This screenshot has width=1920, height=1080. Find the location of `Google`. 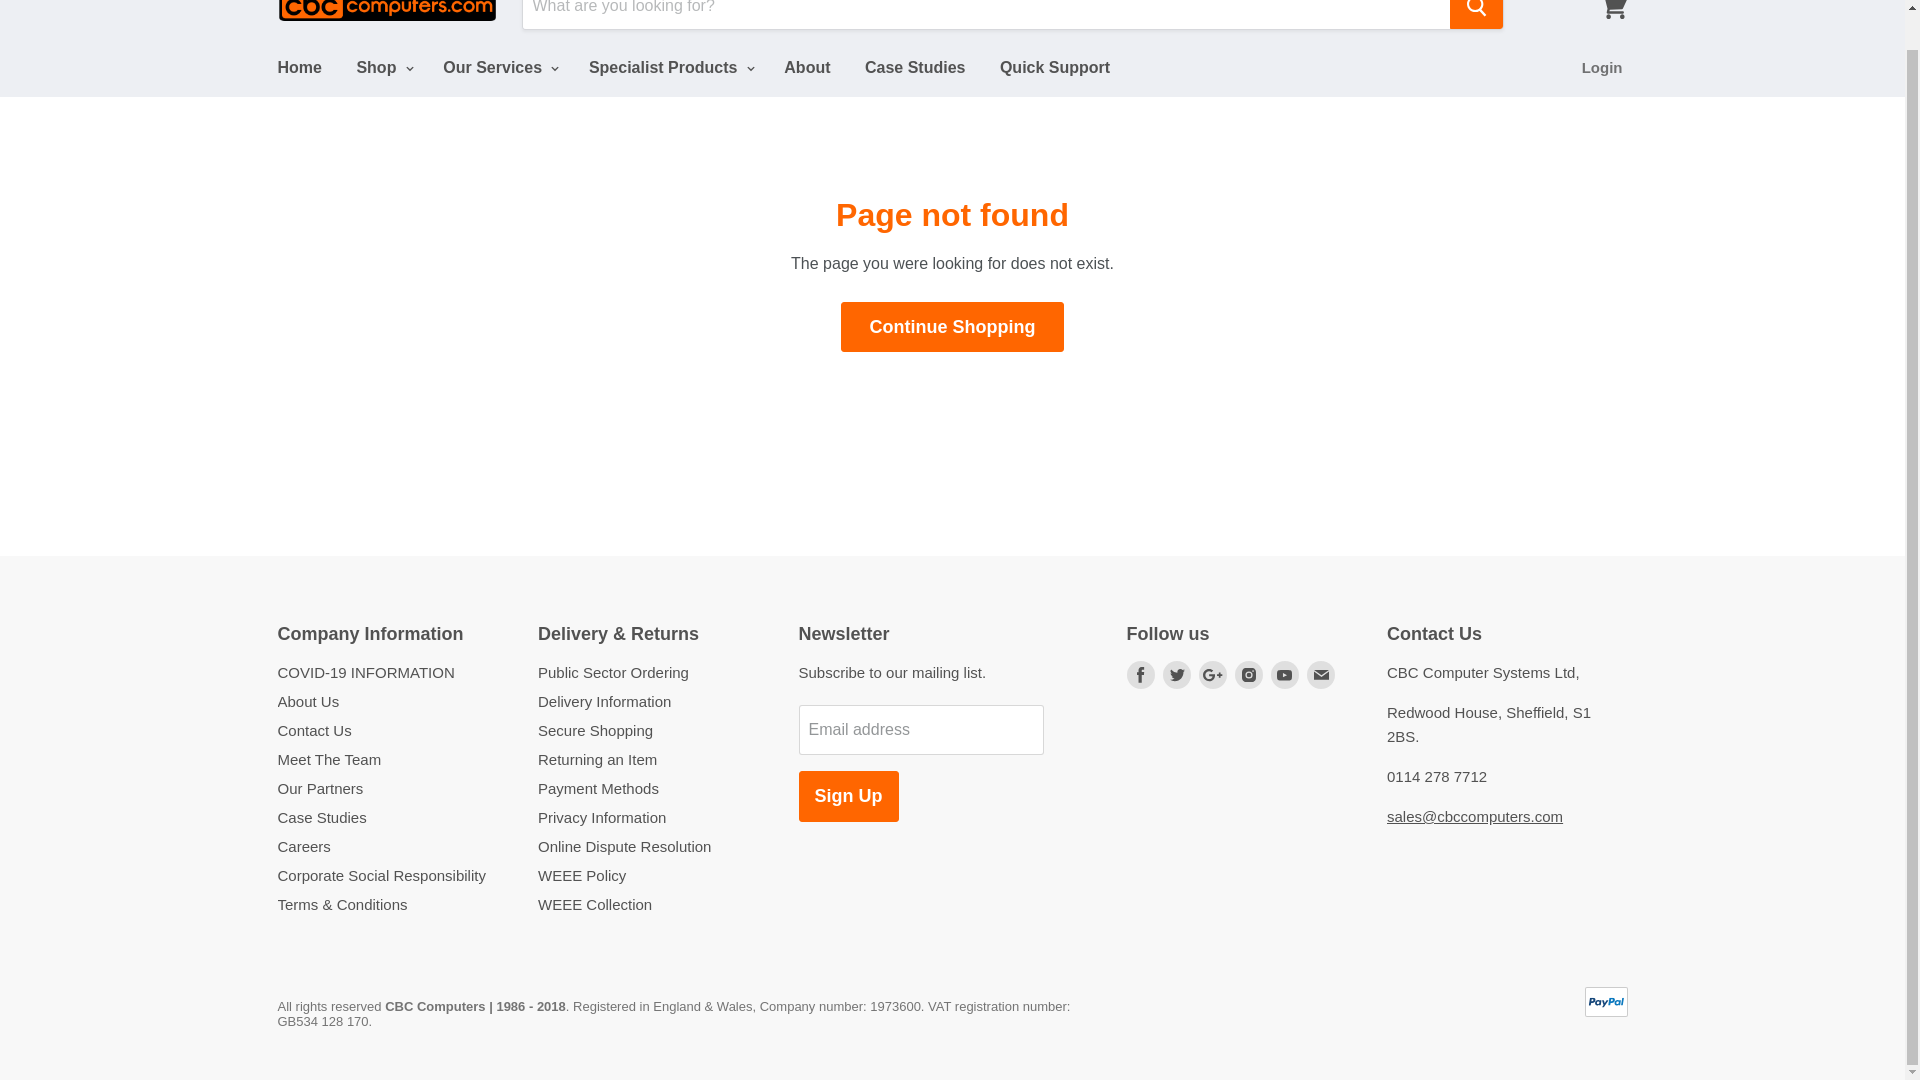

Google is located at coordinates (1212, 674).